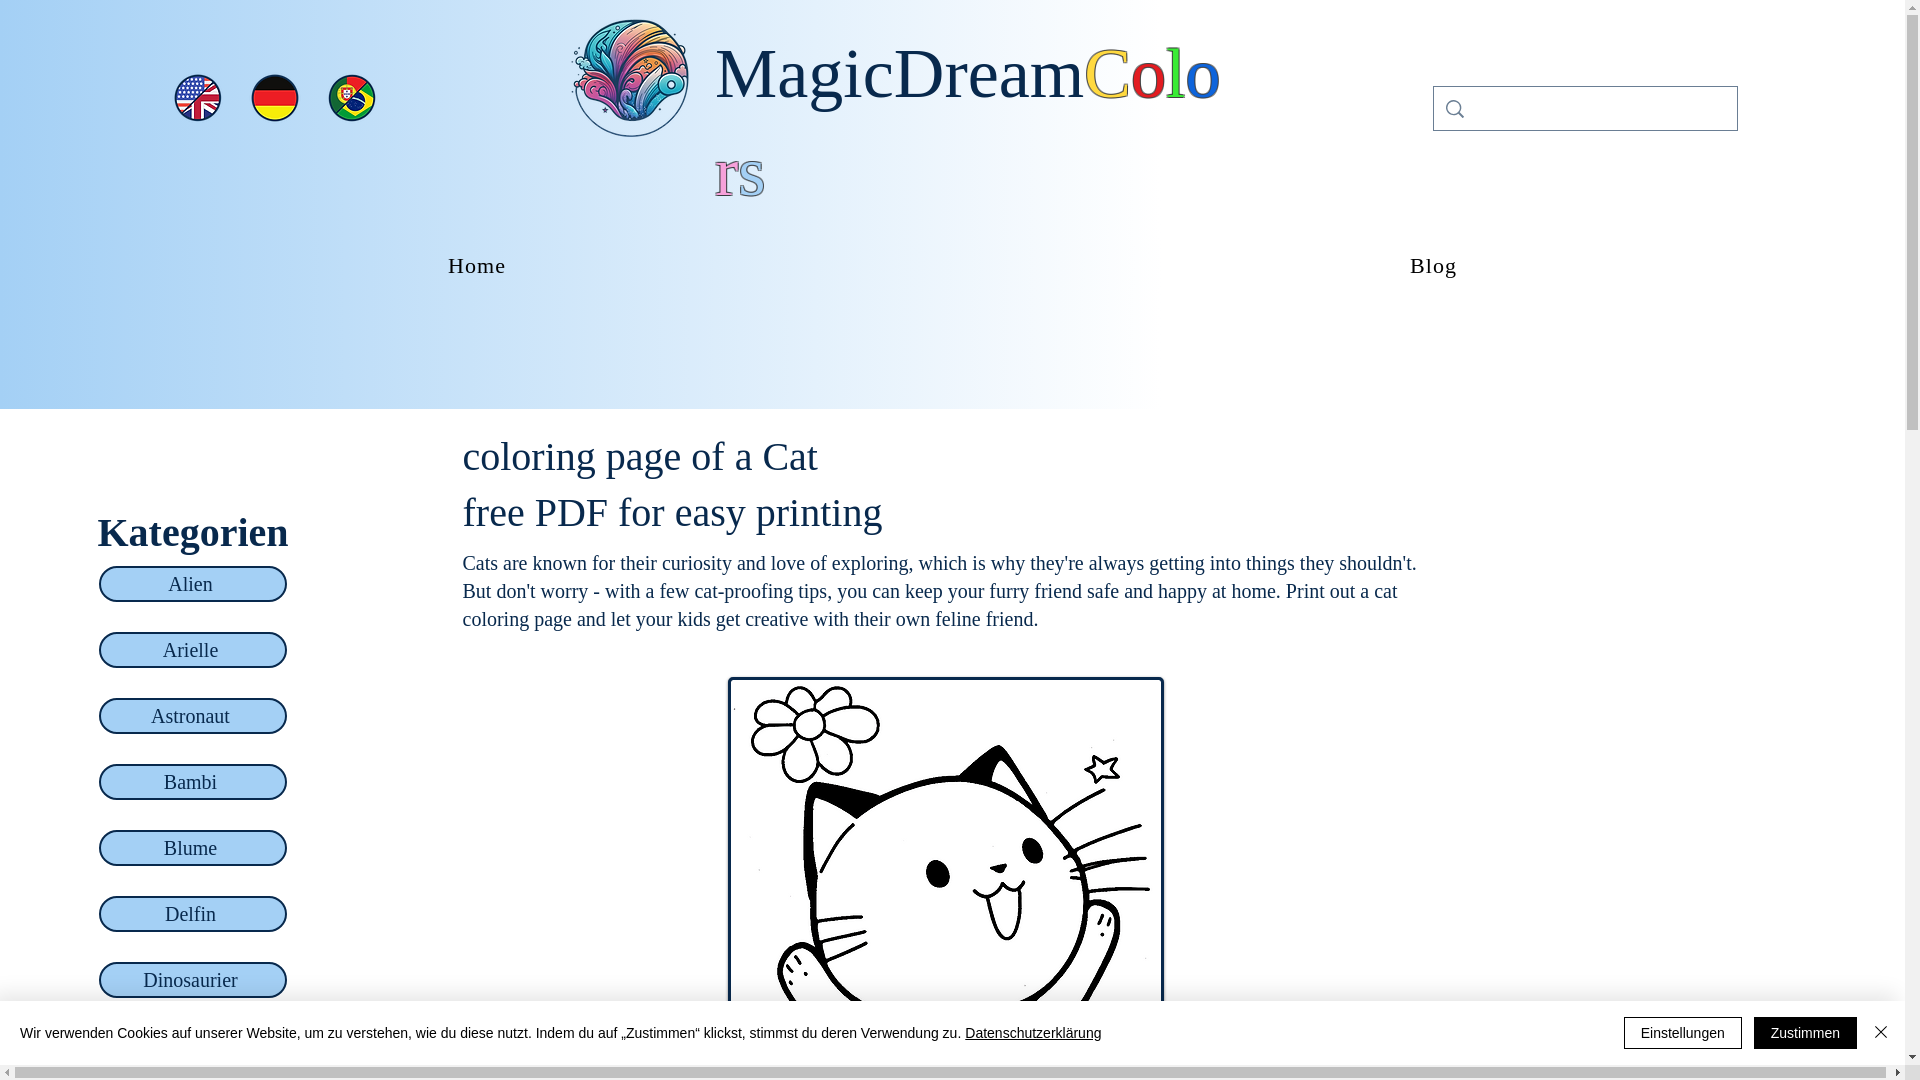  Describe the element at coordinates (1432, 266) in the screenshot. I see `Blog` at that location.